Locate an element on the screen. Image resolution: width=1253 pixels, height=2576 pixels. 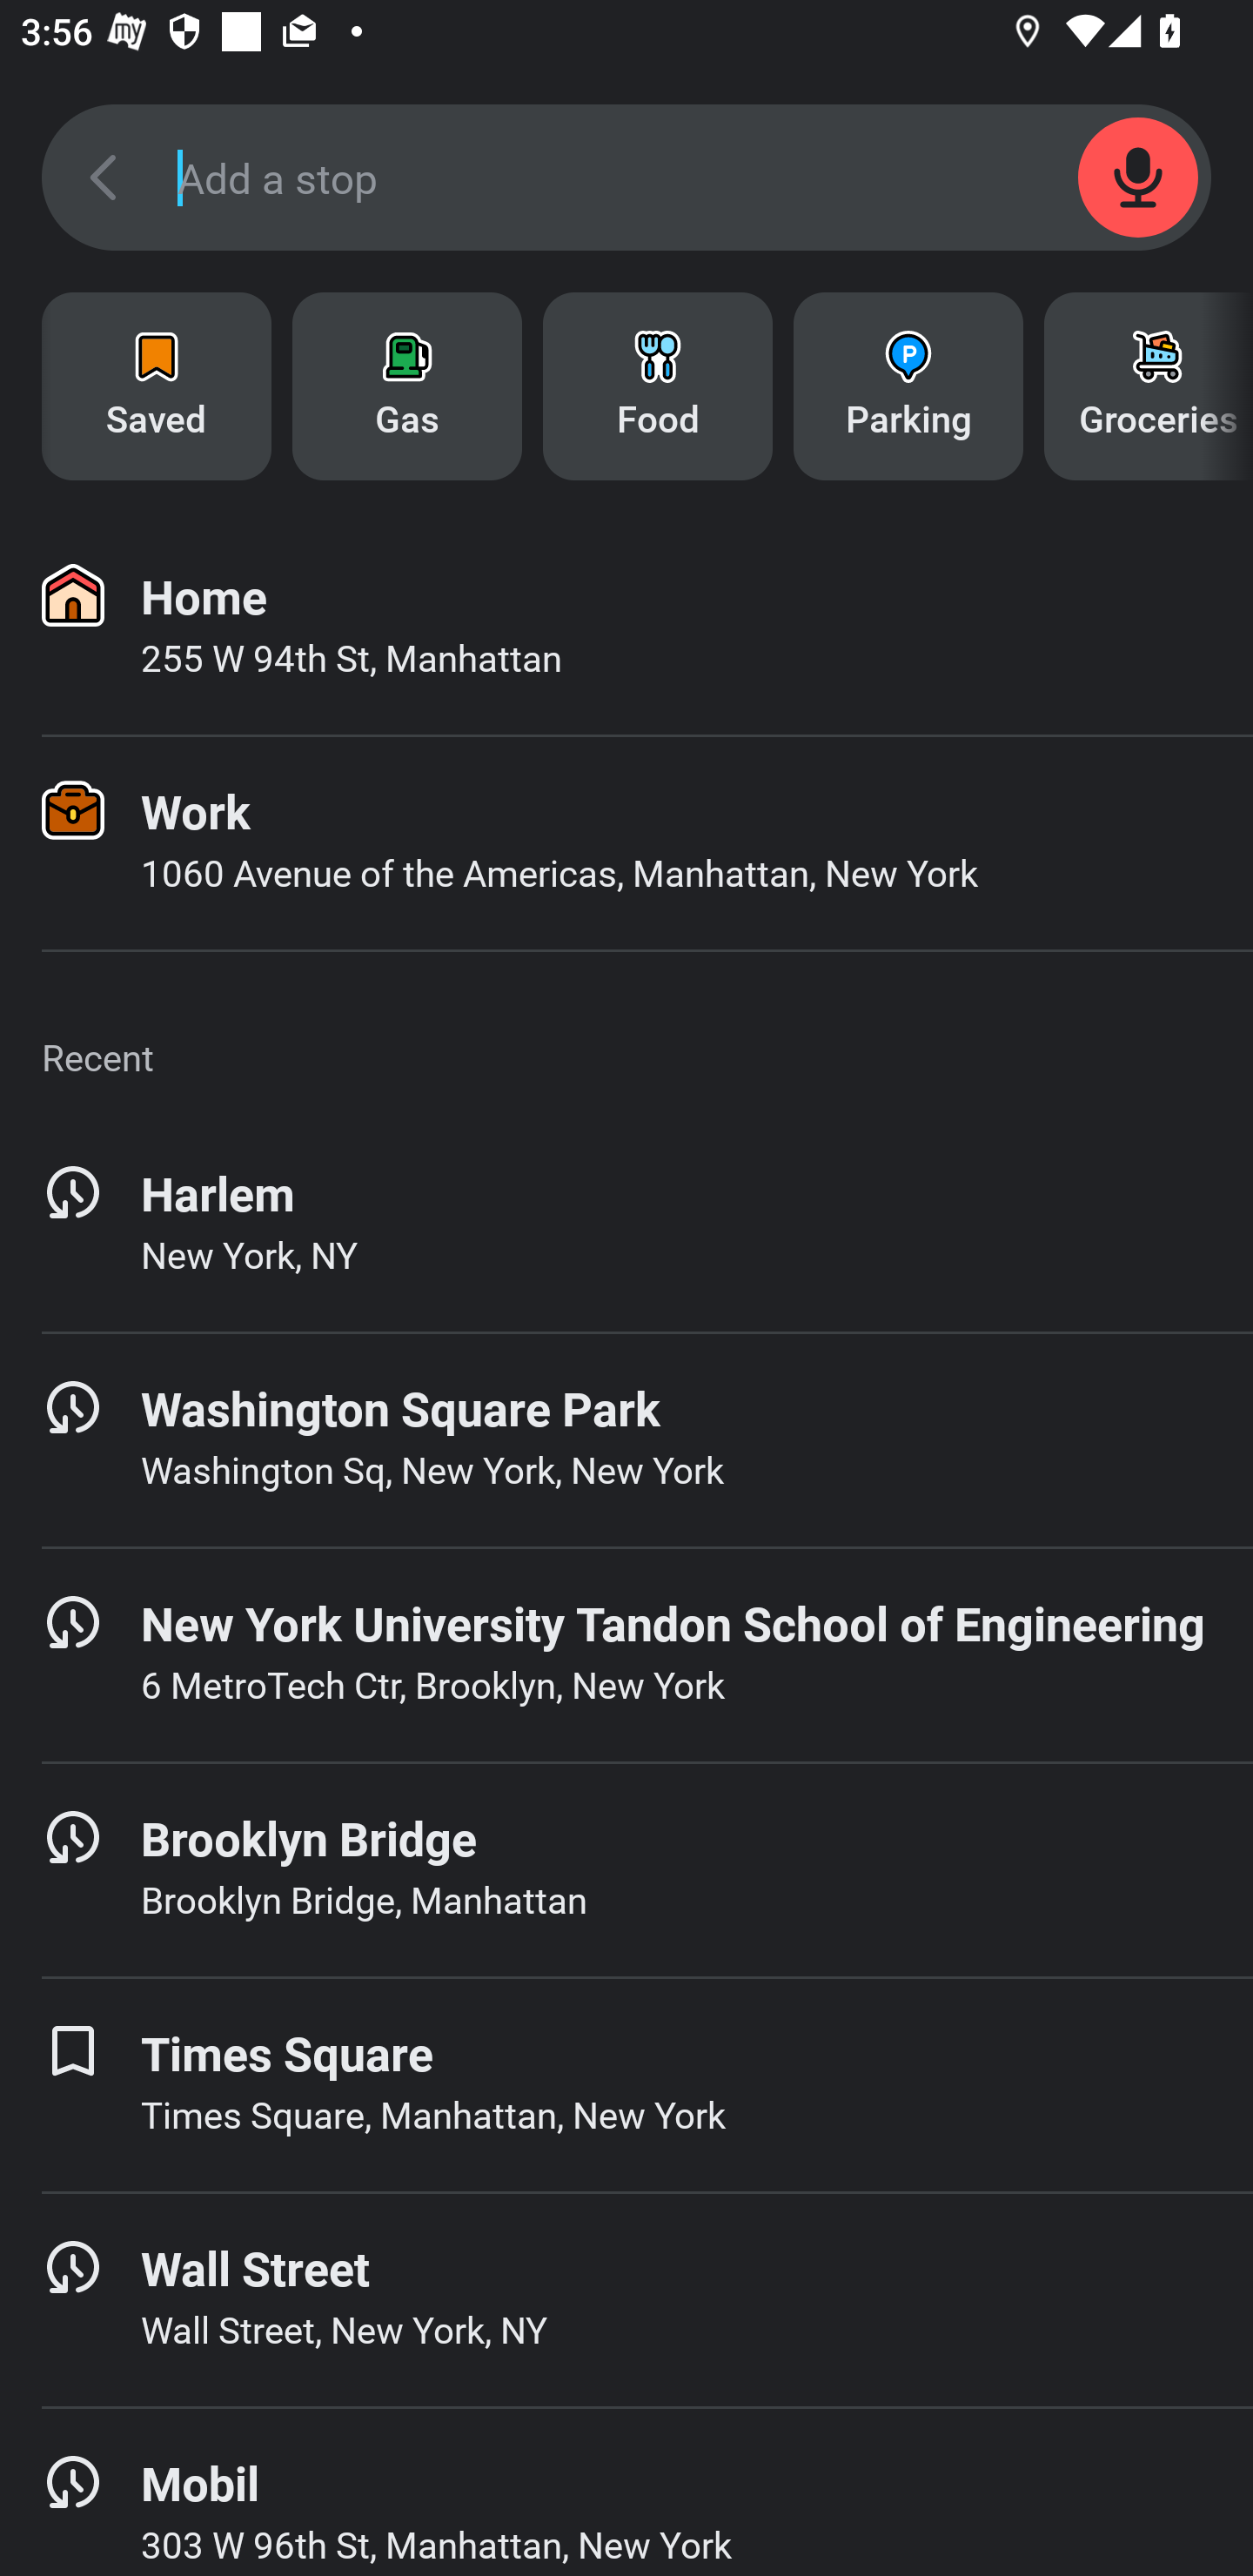
Harlem New York, NY is located at coordinates (626, 1224).